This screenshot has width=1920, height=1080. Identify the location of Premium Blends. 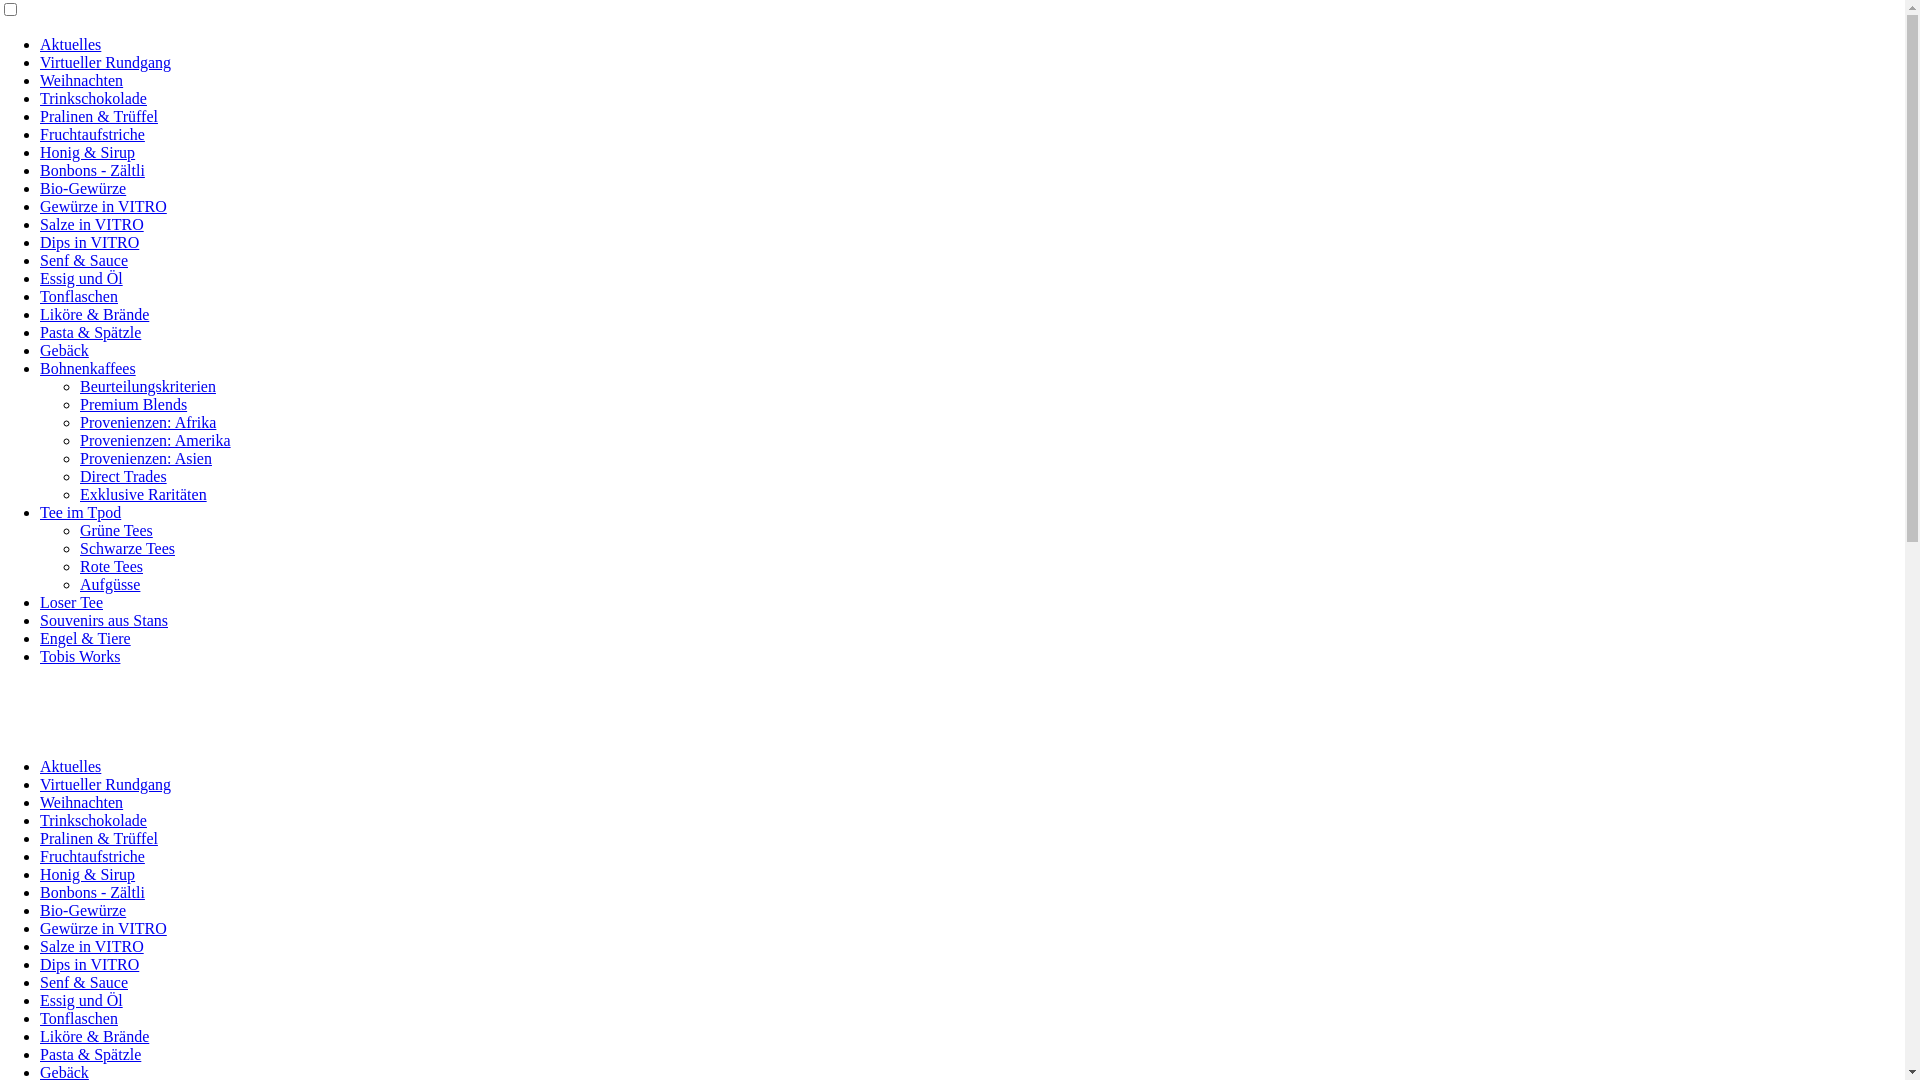
(134, 404).